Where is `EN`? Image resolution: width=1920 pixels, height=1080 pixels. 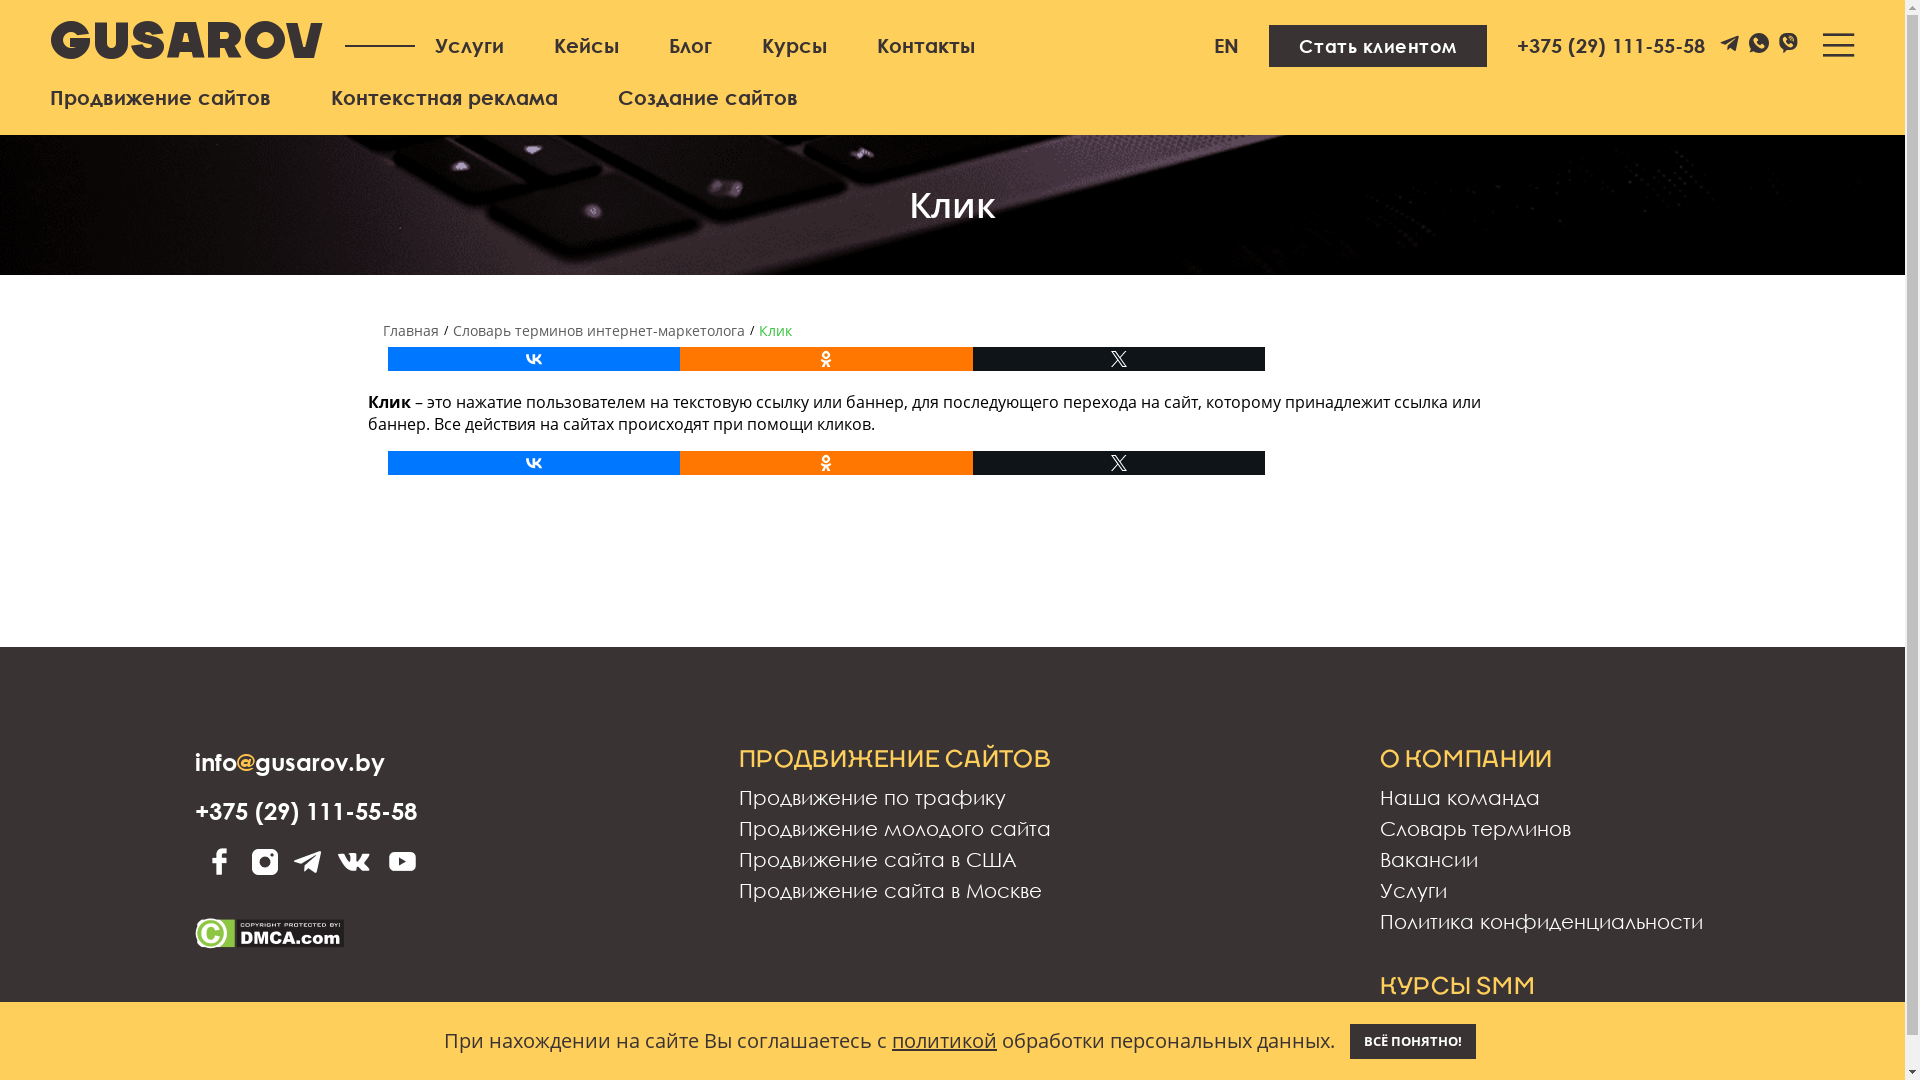 EN is located at coordinates (1226, 46).